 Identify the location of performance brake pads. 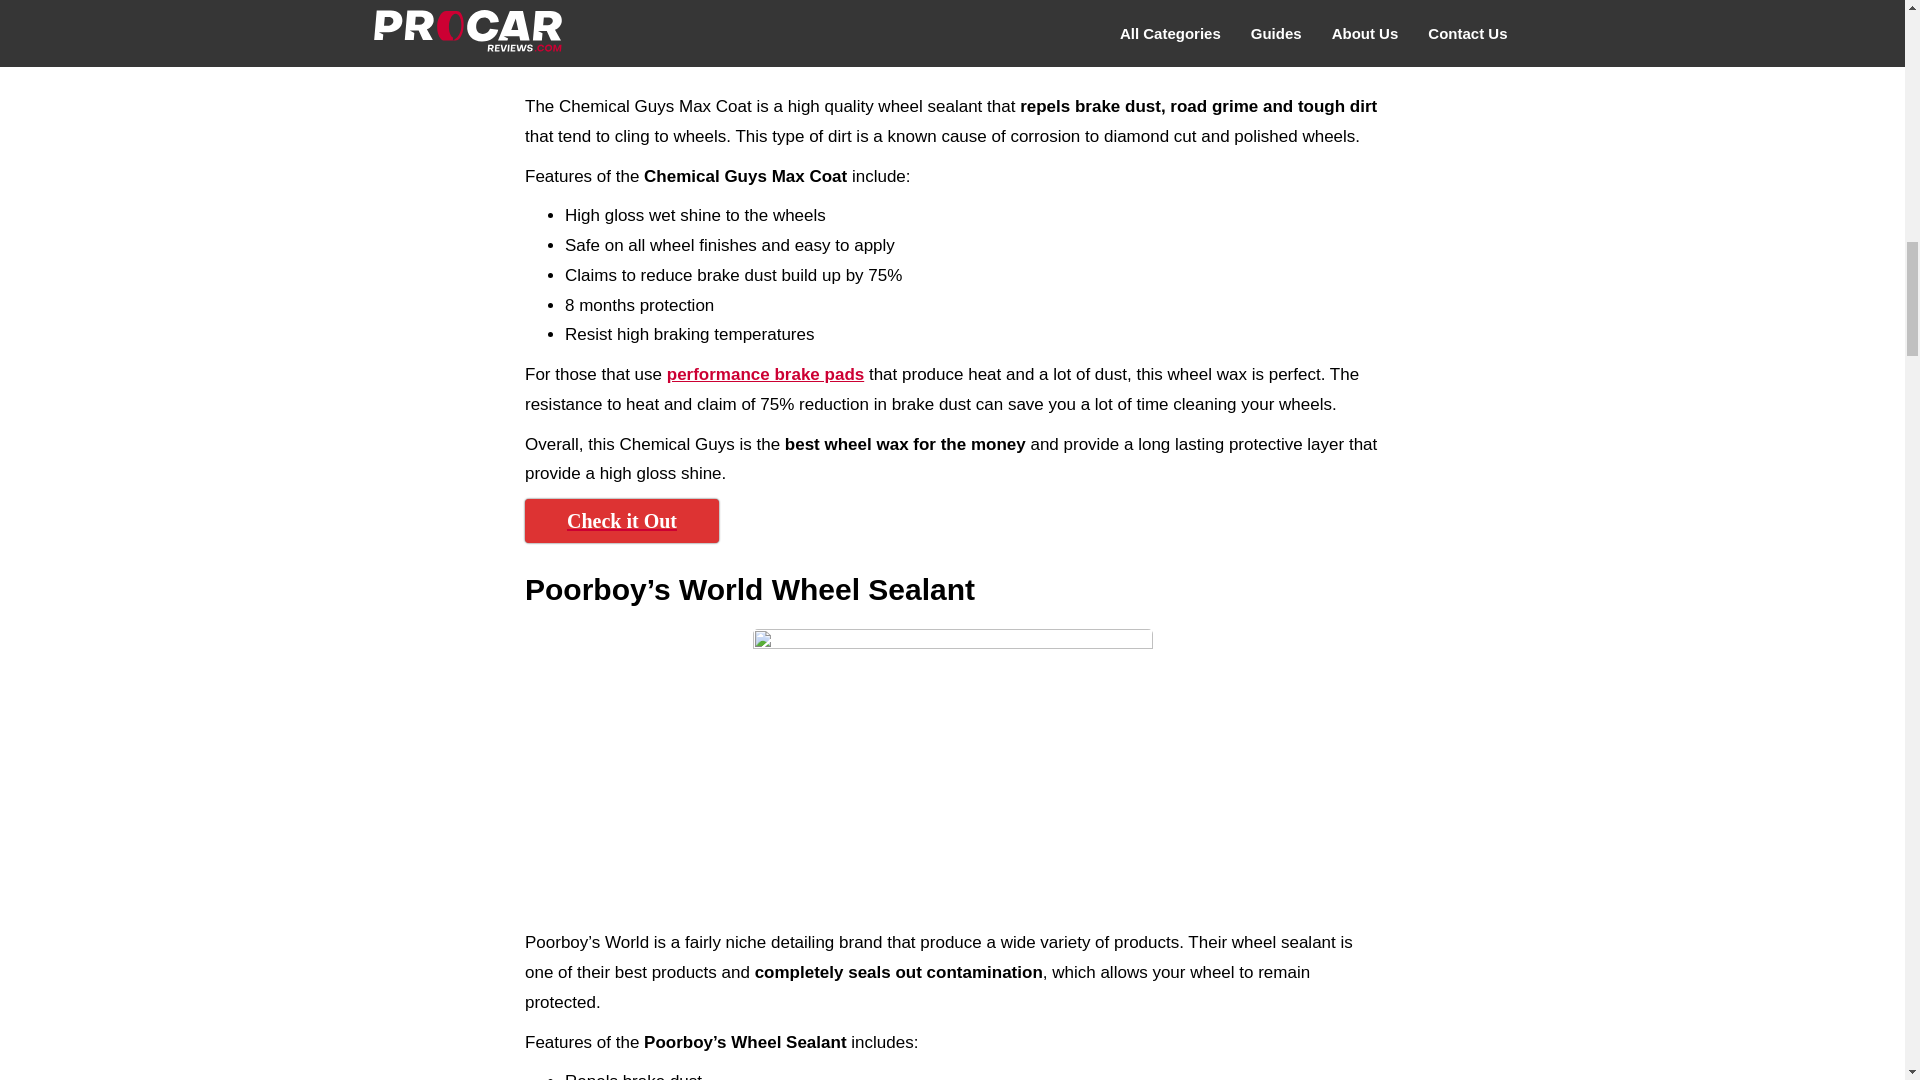
(765, 374).